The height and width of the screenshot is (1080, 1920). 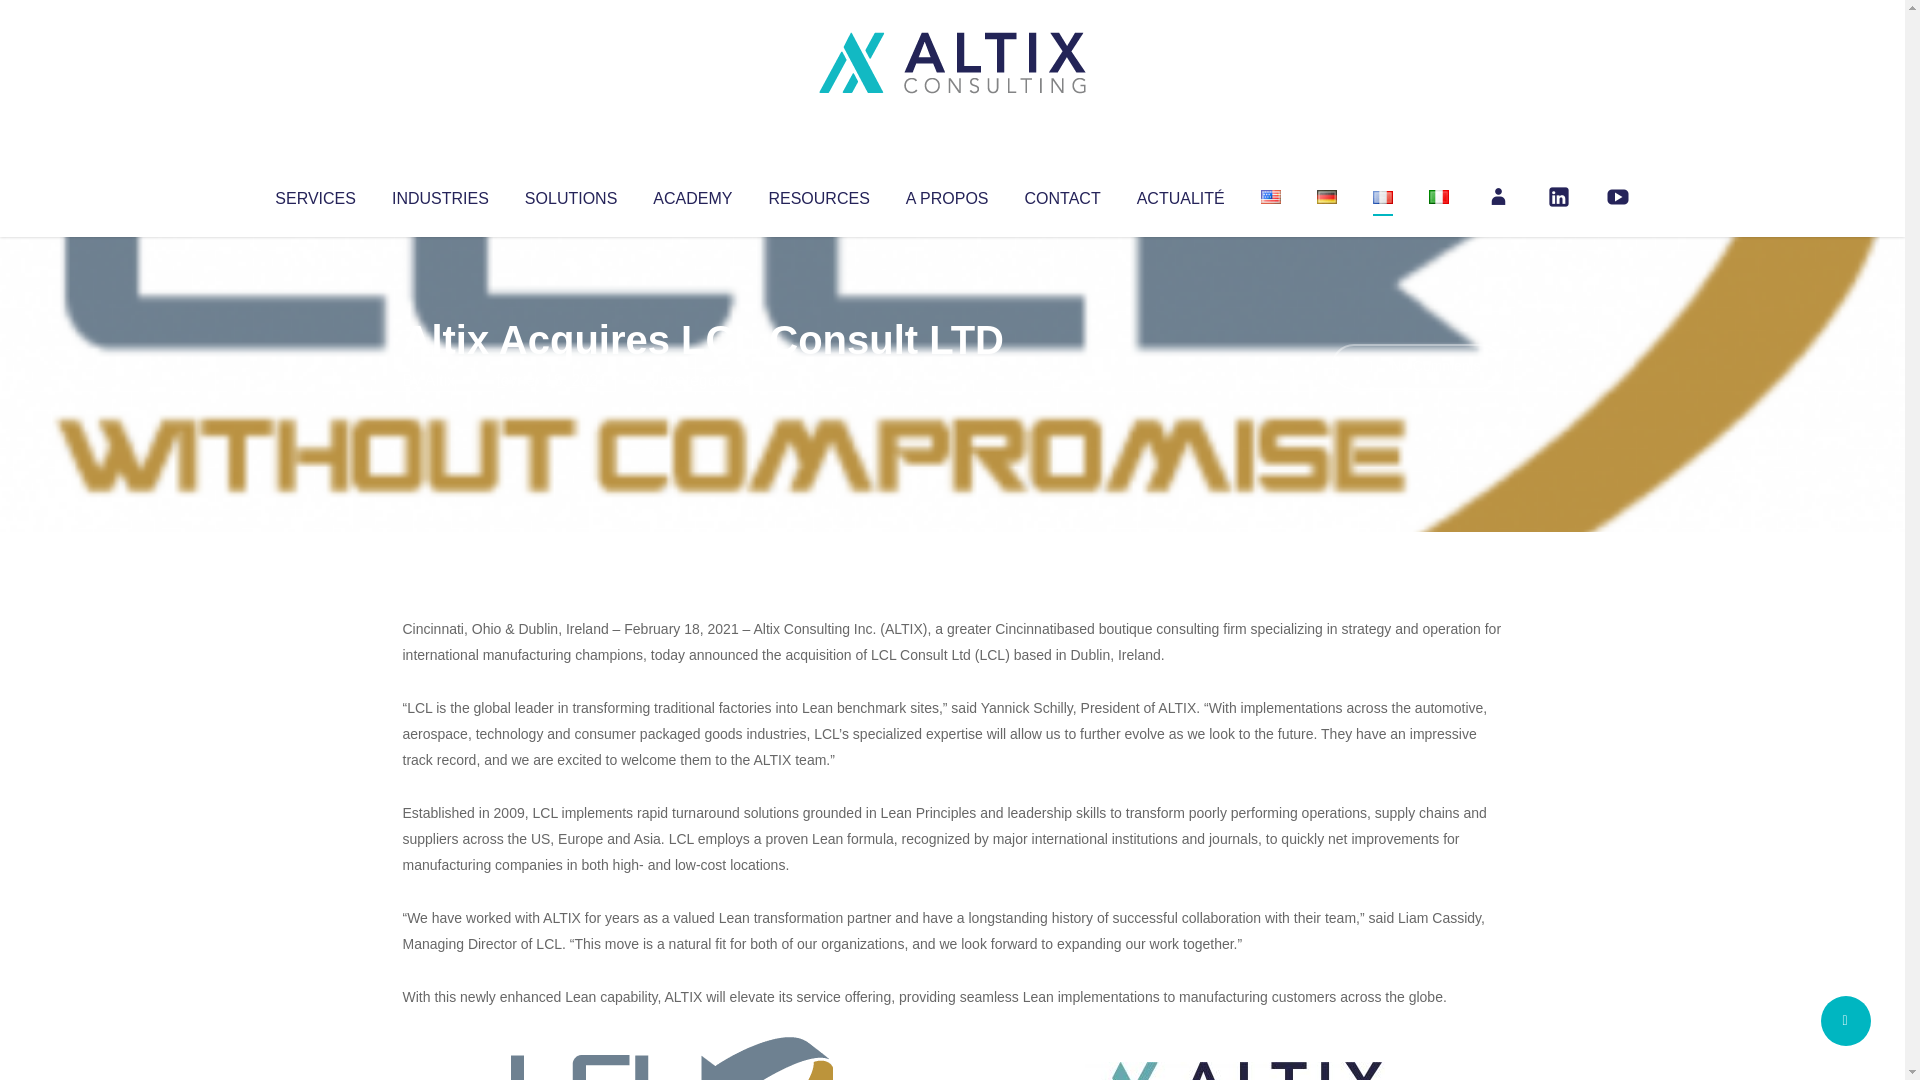 What do you see at coordinates (440, 194) in the screenshot?
I see `INDUSTRIES` at bounding box center [440, 194].